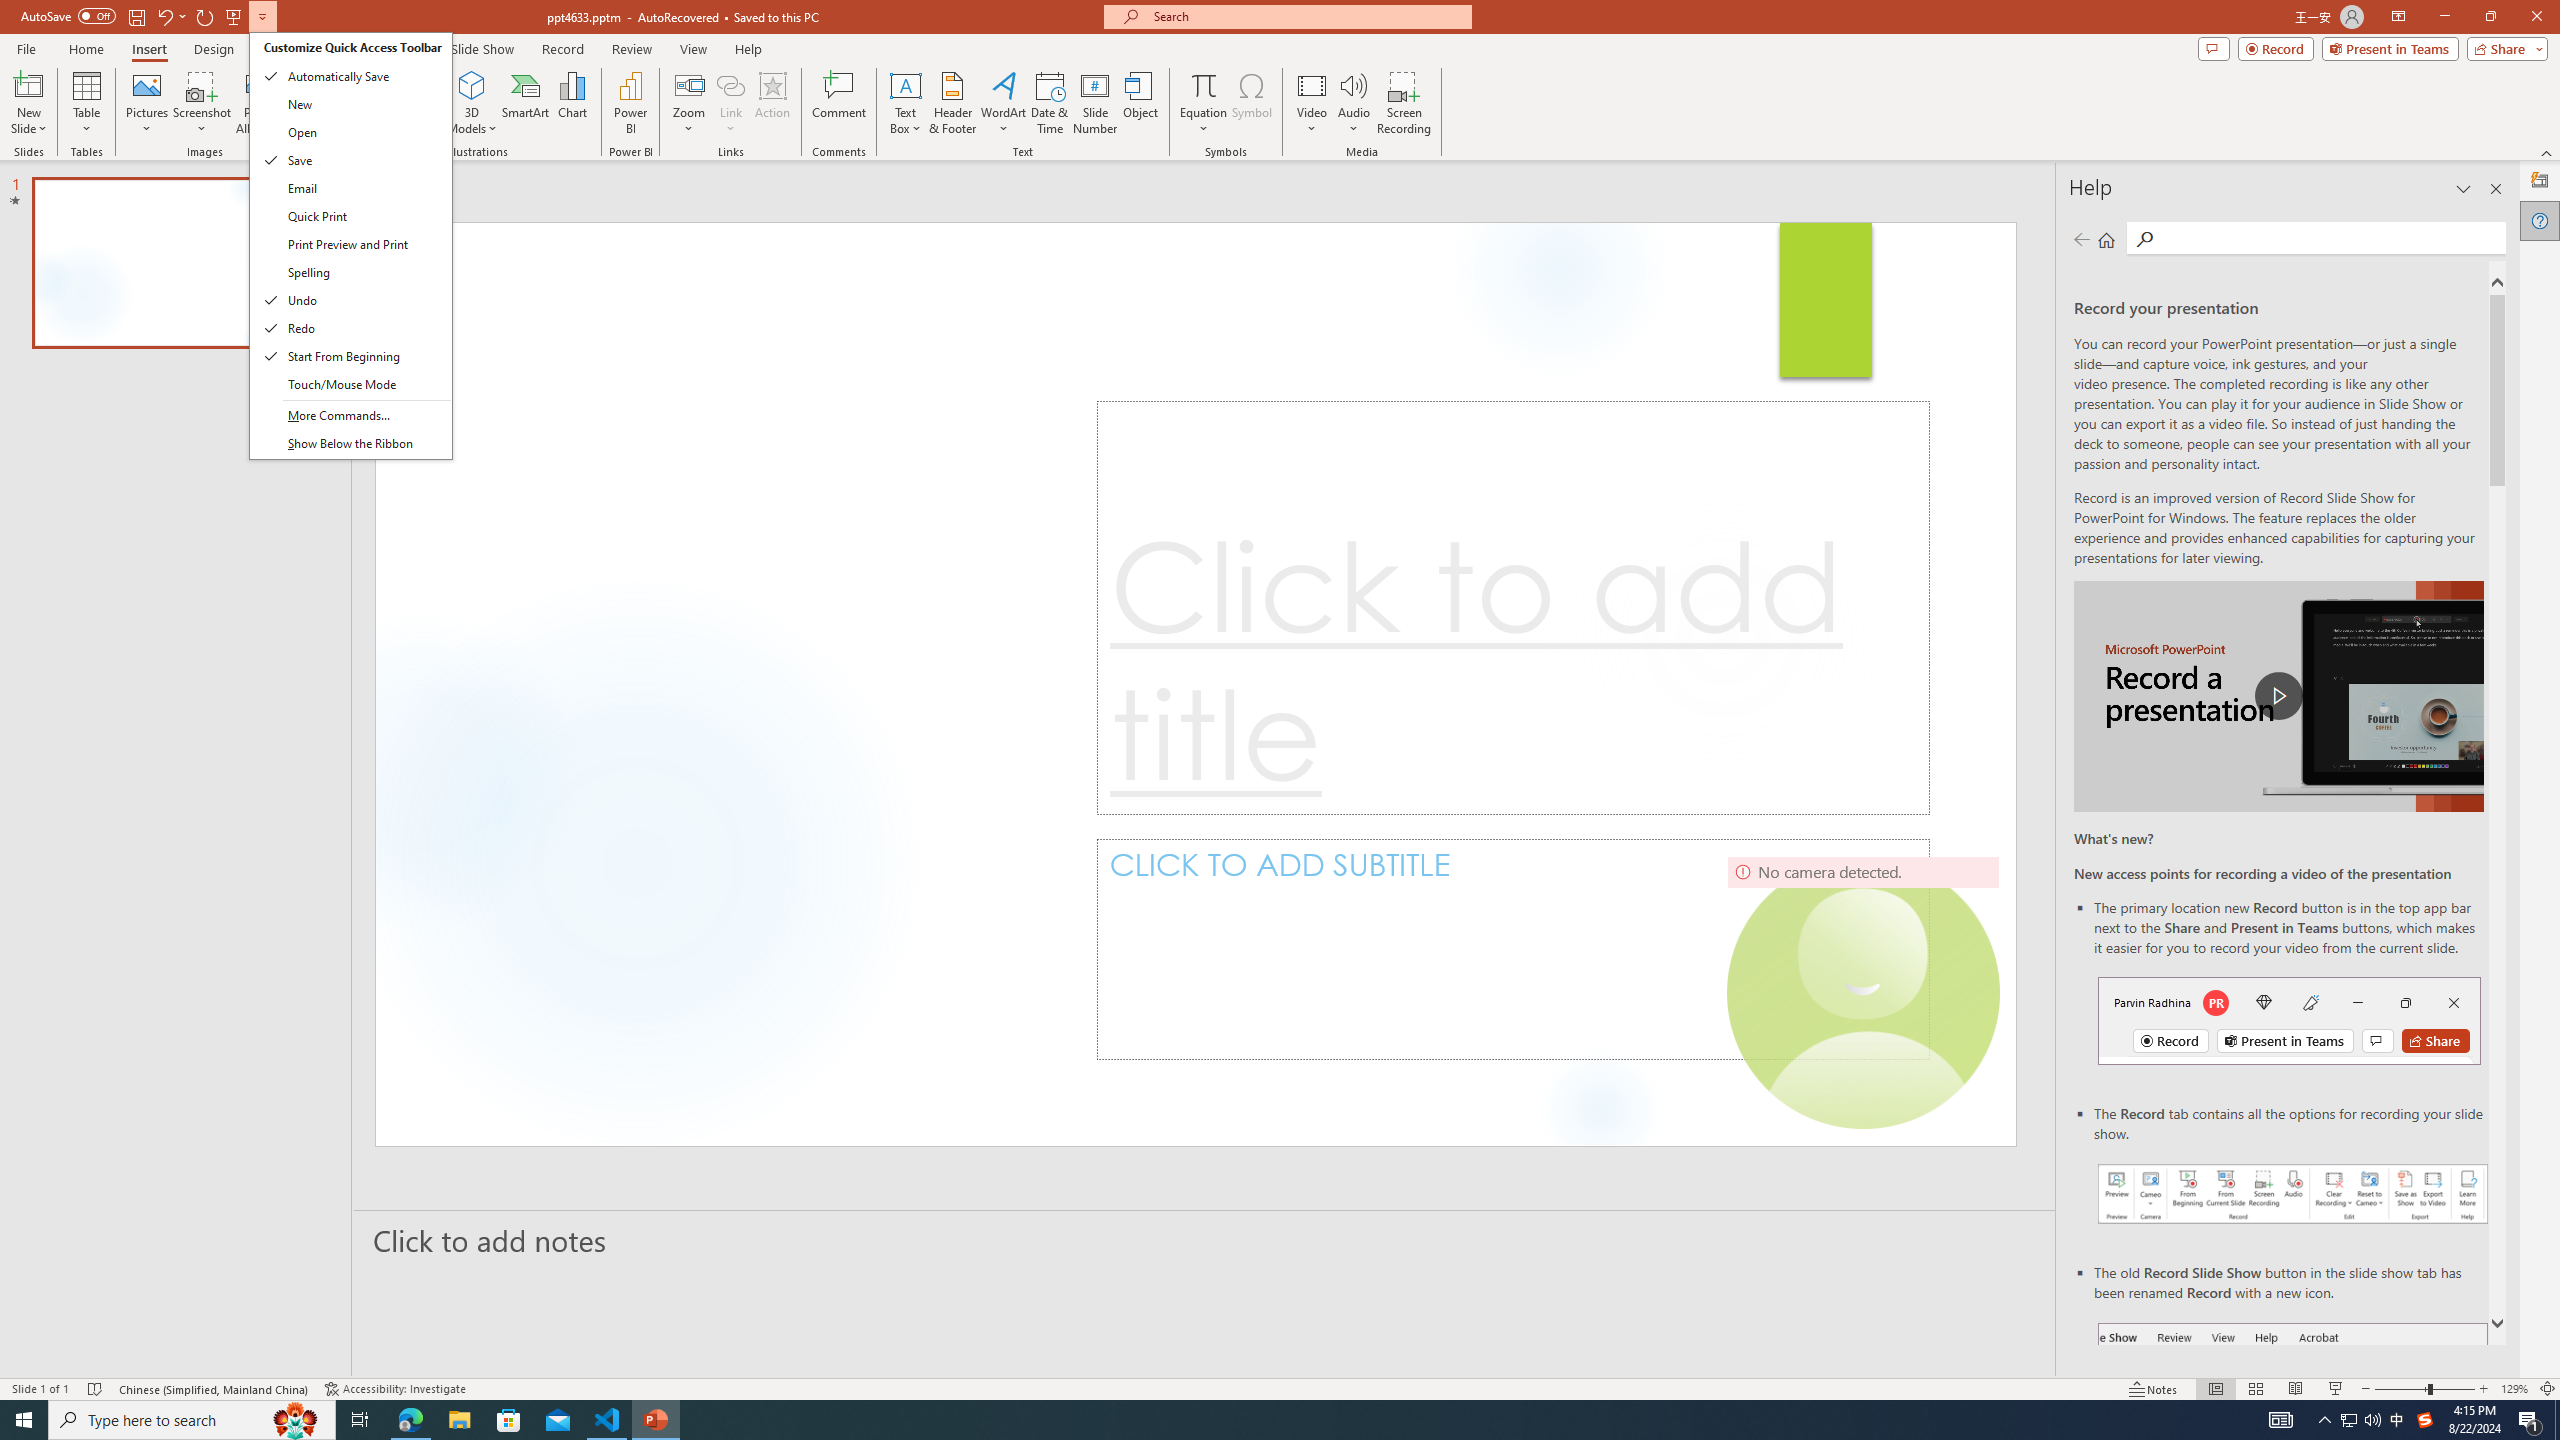 The image size is (2560, 1440). I want to click on Record button in ribbon, so click(2294, 1423).